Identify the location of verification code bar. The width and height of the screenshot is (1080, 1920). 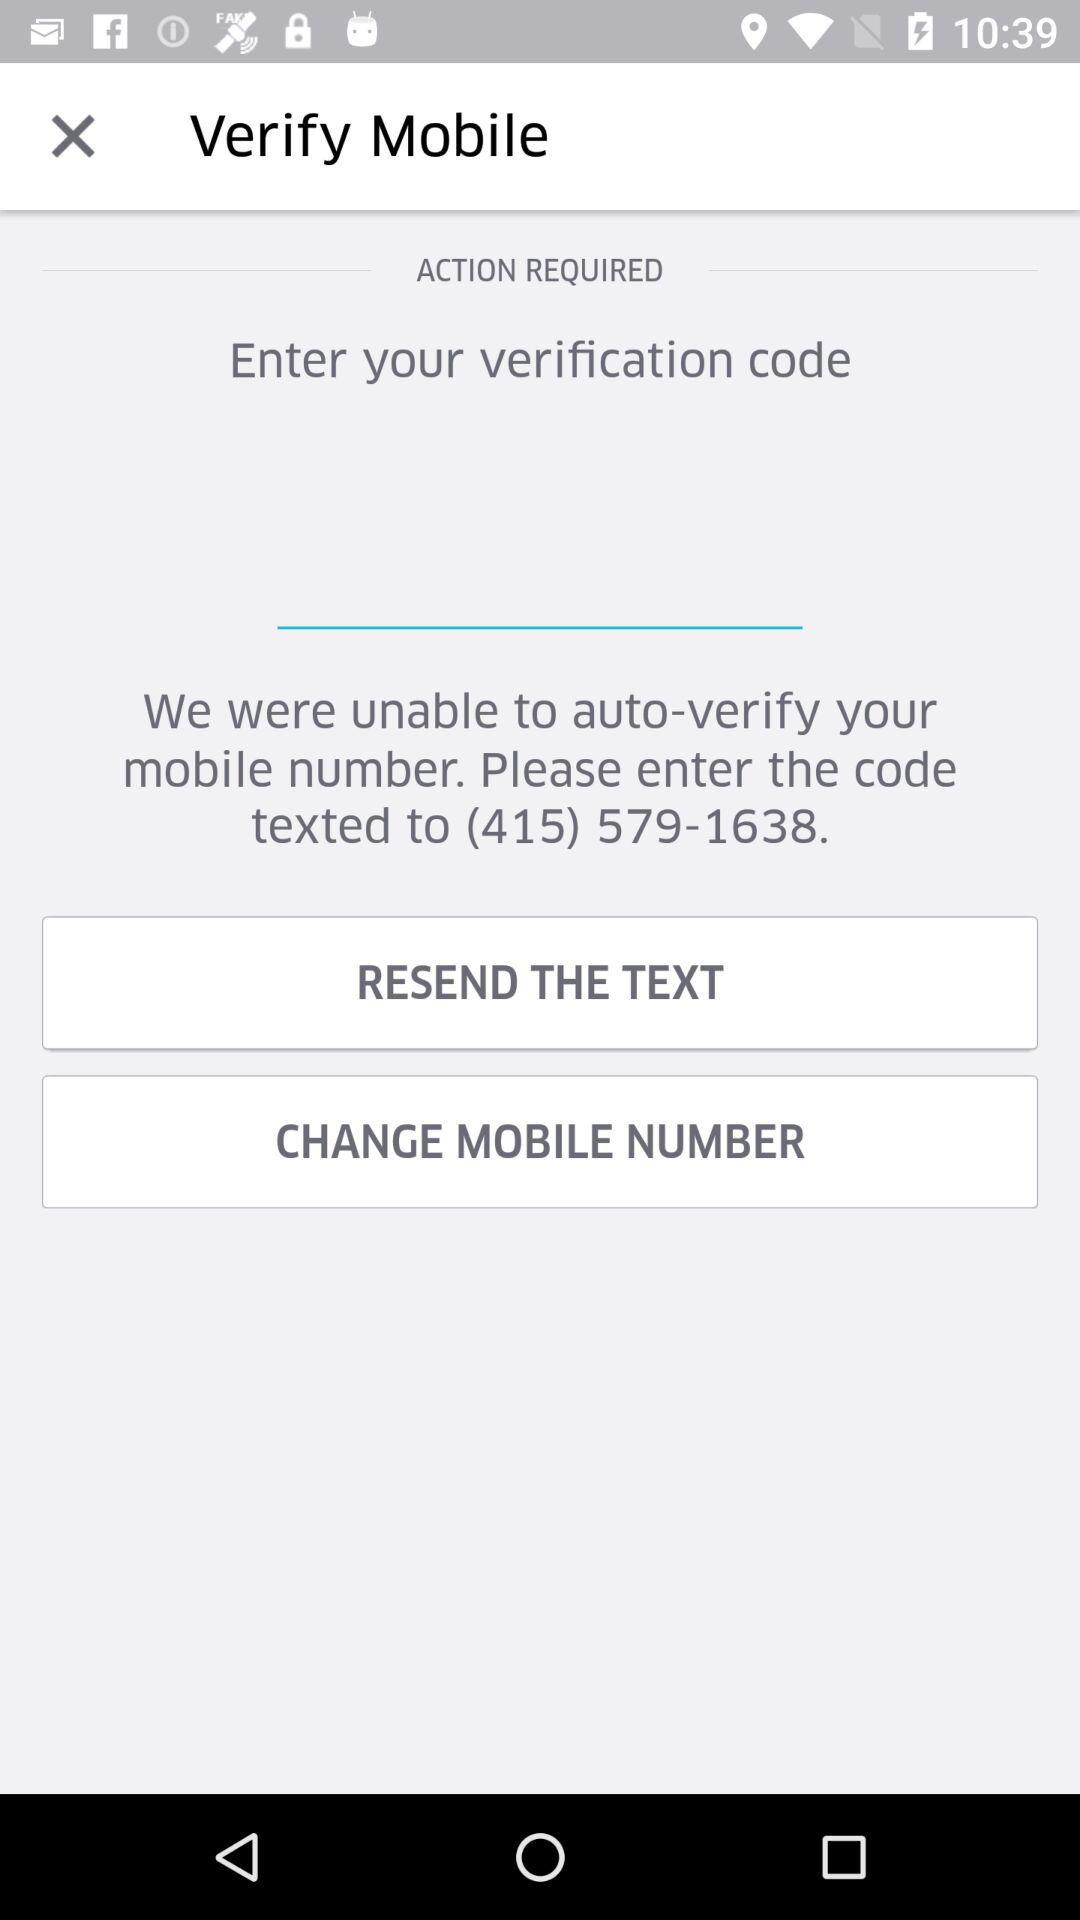
(540, 529).